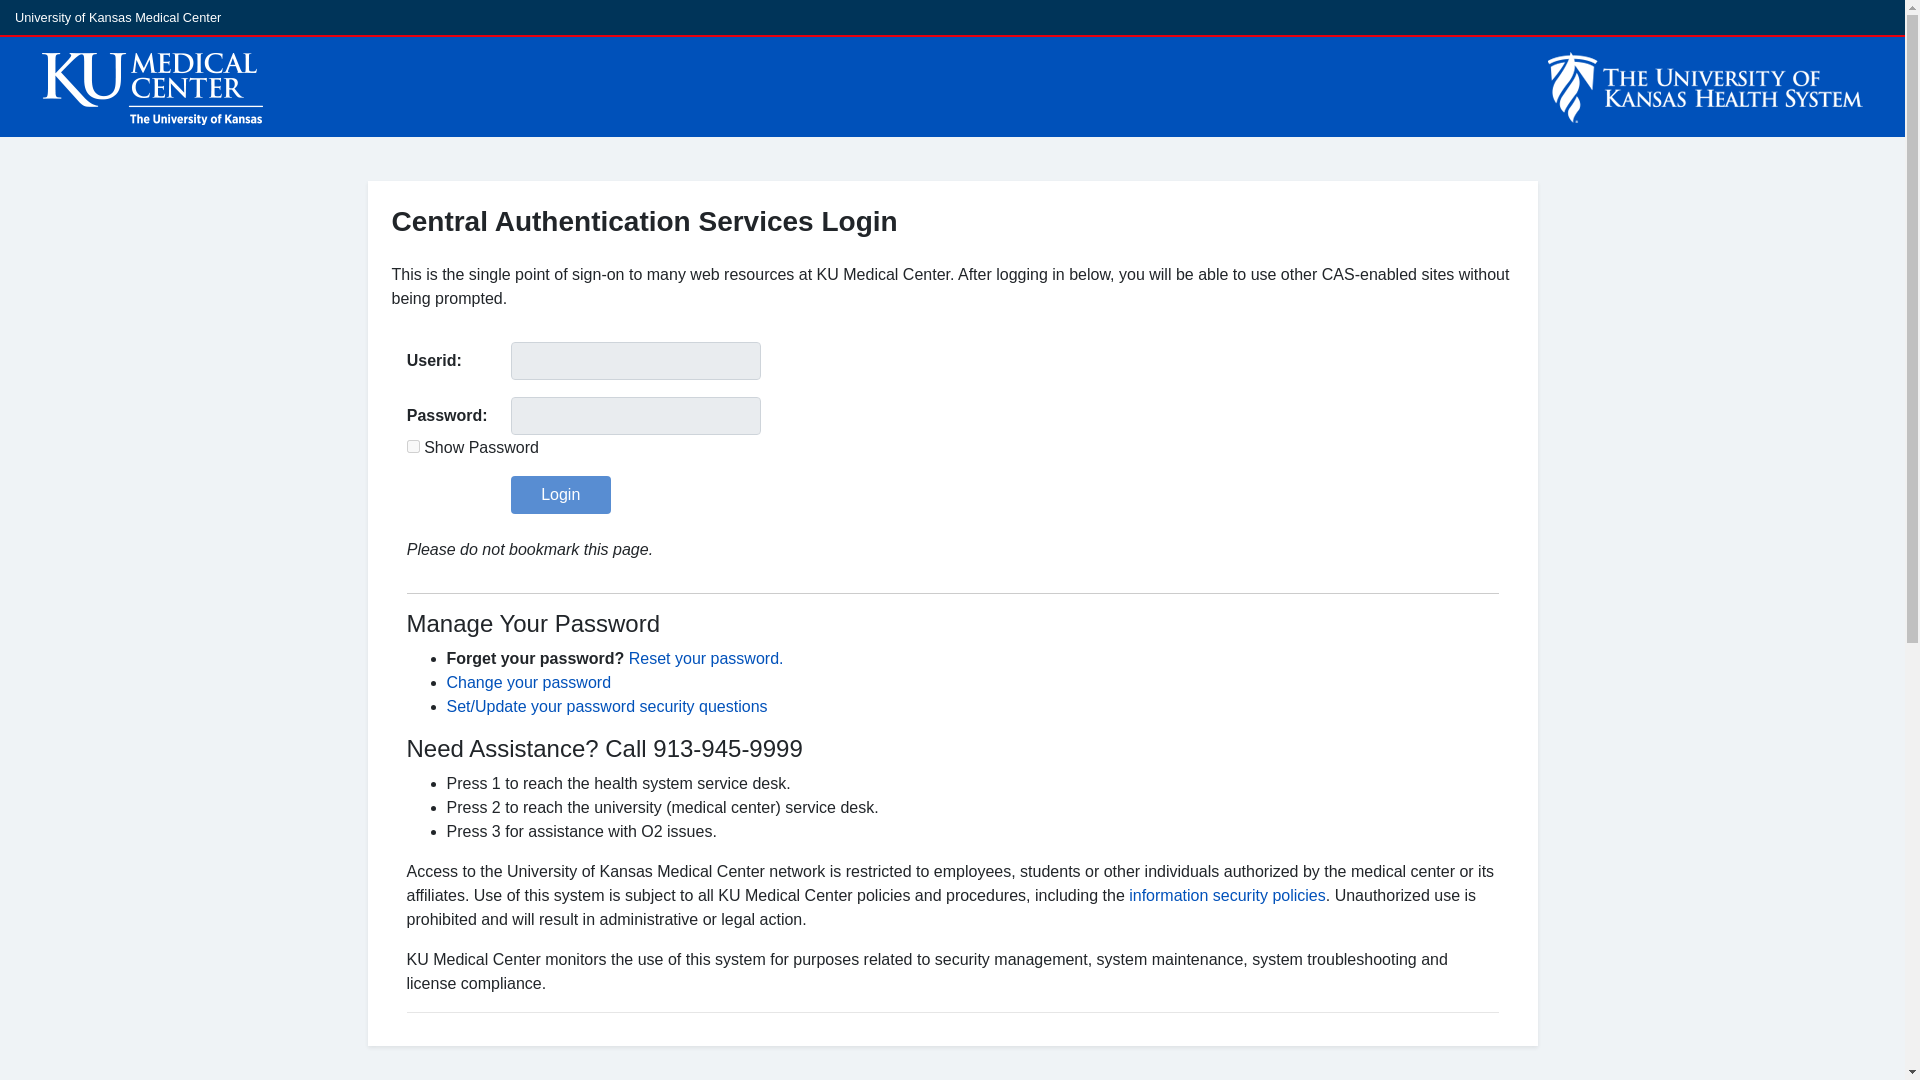  What do you see at coordinates (528, 682) in the screenshot?
I see `Change your password` at bounding box center [528, 682].